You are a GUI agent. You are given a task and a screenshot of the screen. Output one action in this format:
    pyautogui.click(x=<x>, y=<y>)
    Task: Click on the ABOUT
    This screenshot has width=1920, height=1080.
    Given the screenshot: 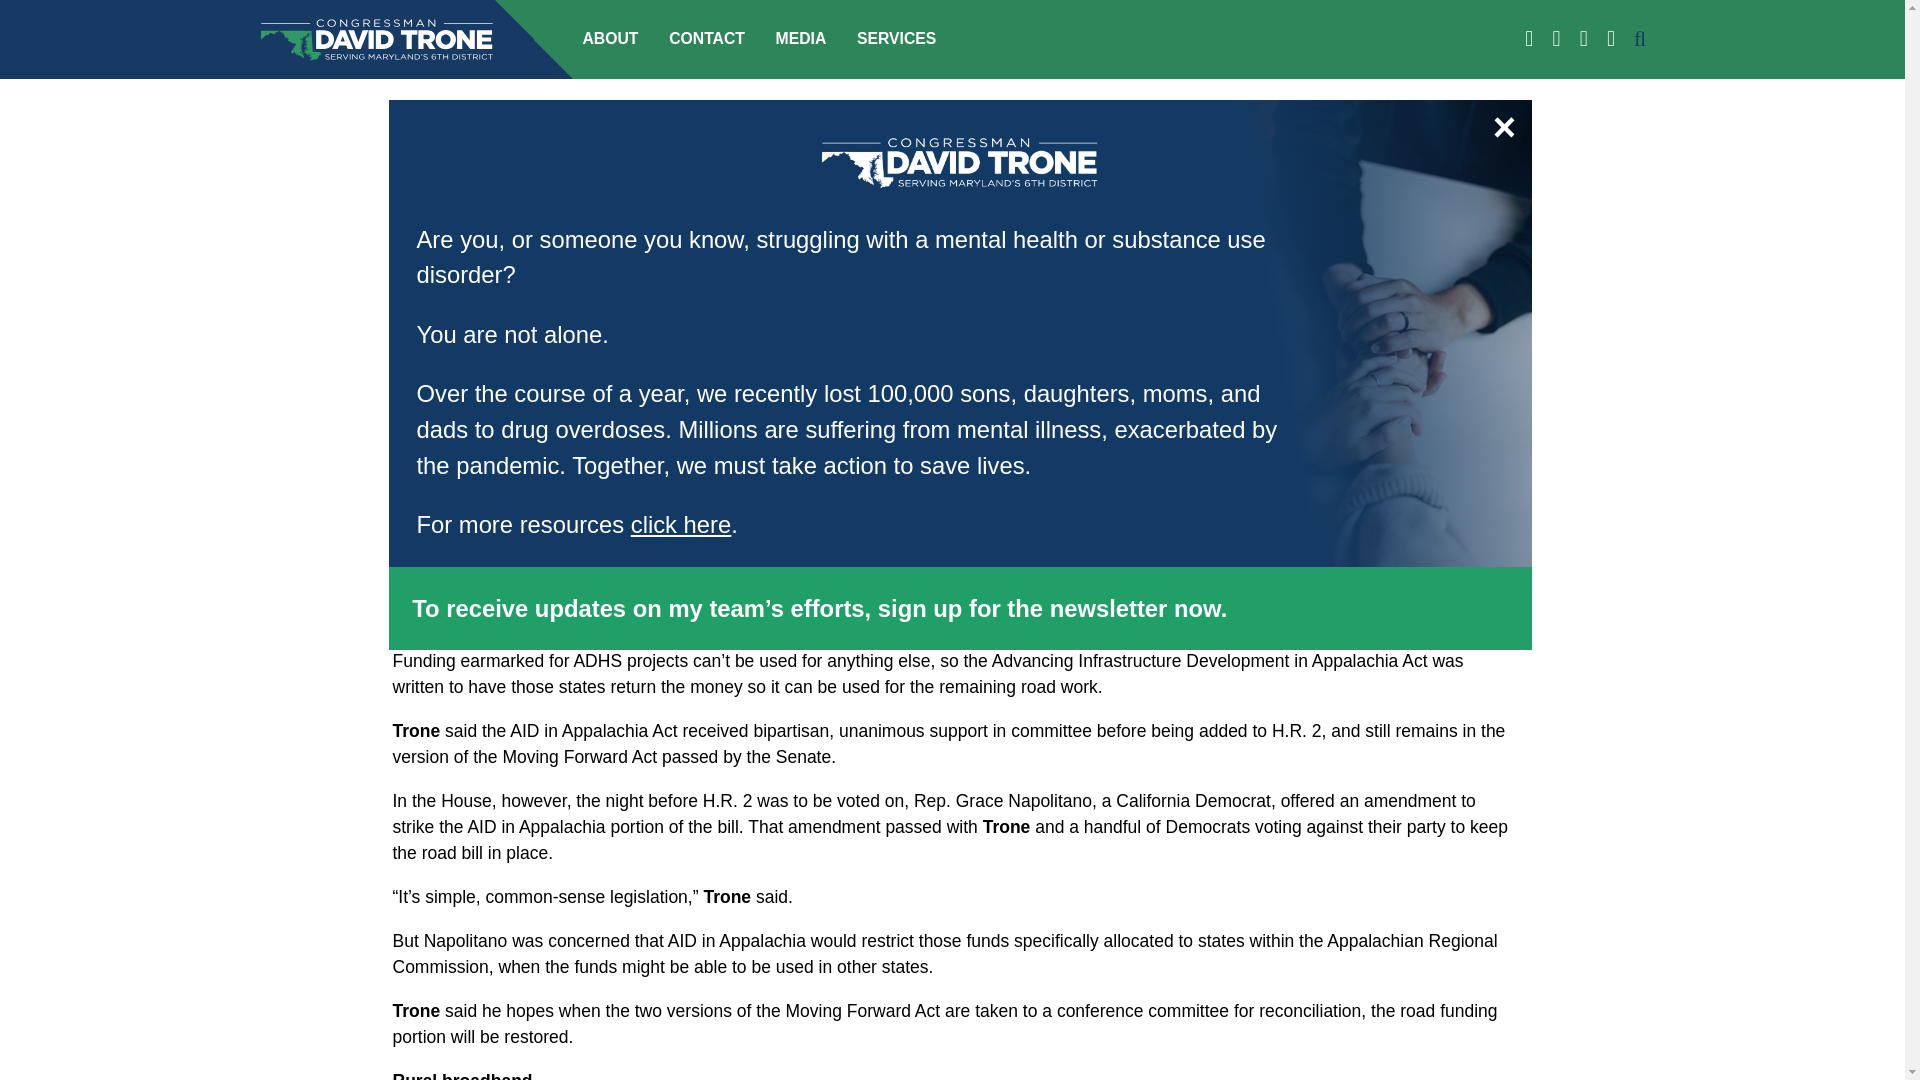 What is the action you would take?
    pyautogui.click(x=609, y=38)
    